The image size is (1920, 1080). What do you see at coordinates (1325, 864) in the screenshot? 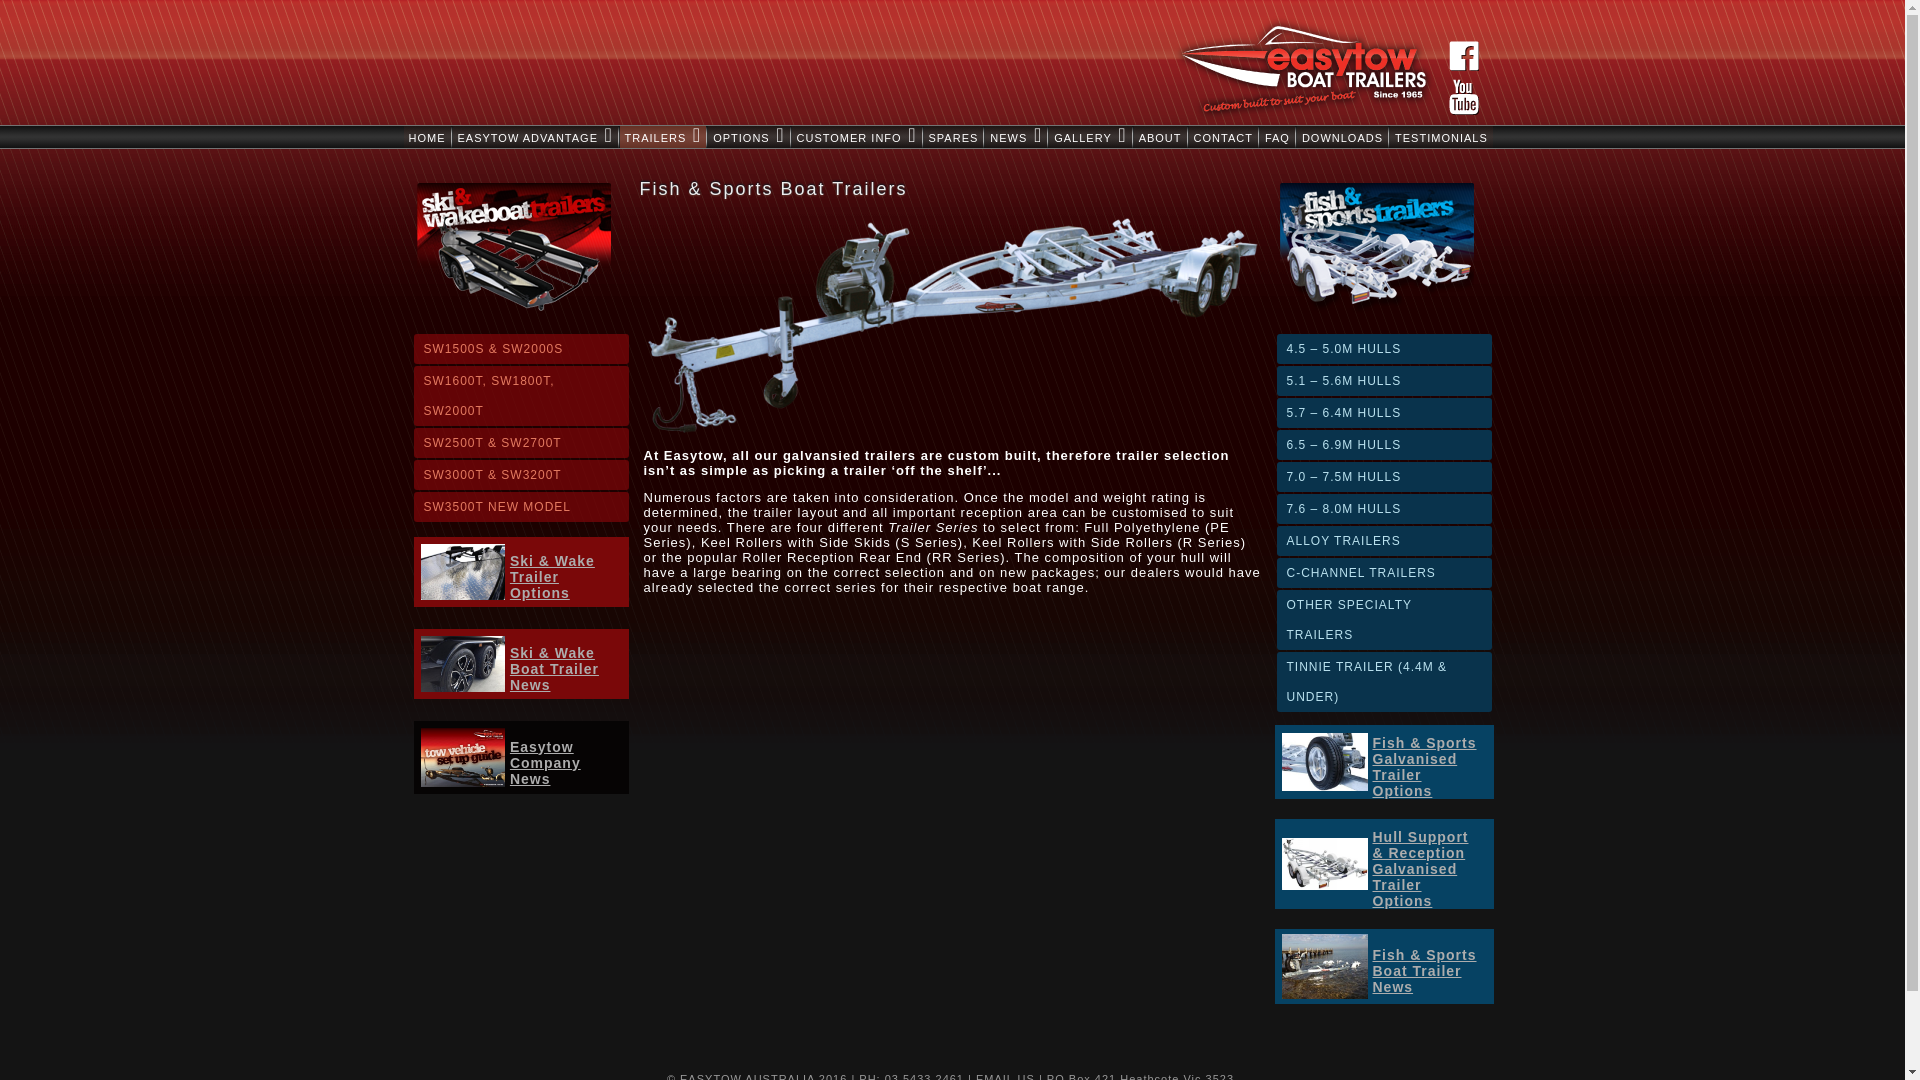
I see `R SERIES - KEEL ROLLERS WITH SIDE SUPPORT ROLLERS` at bounding box center [1325, 864].